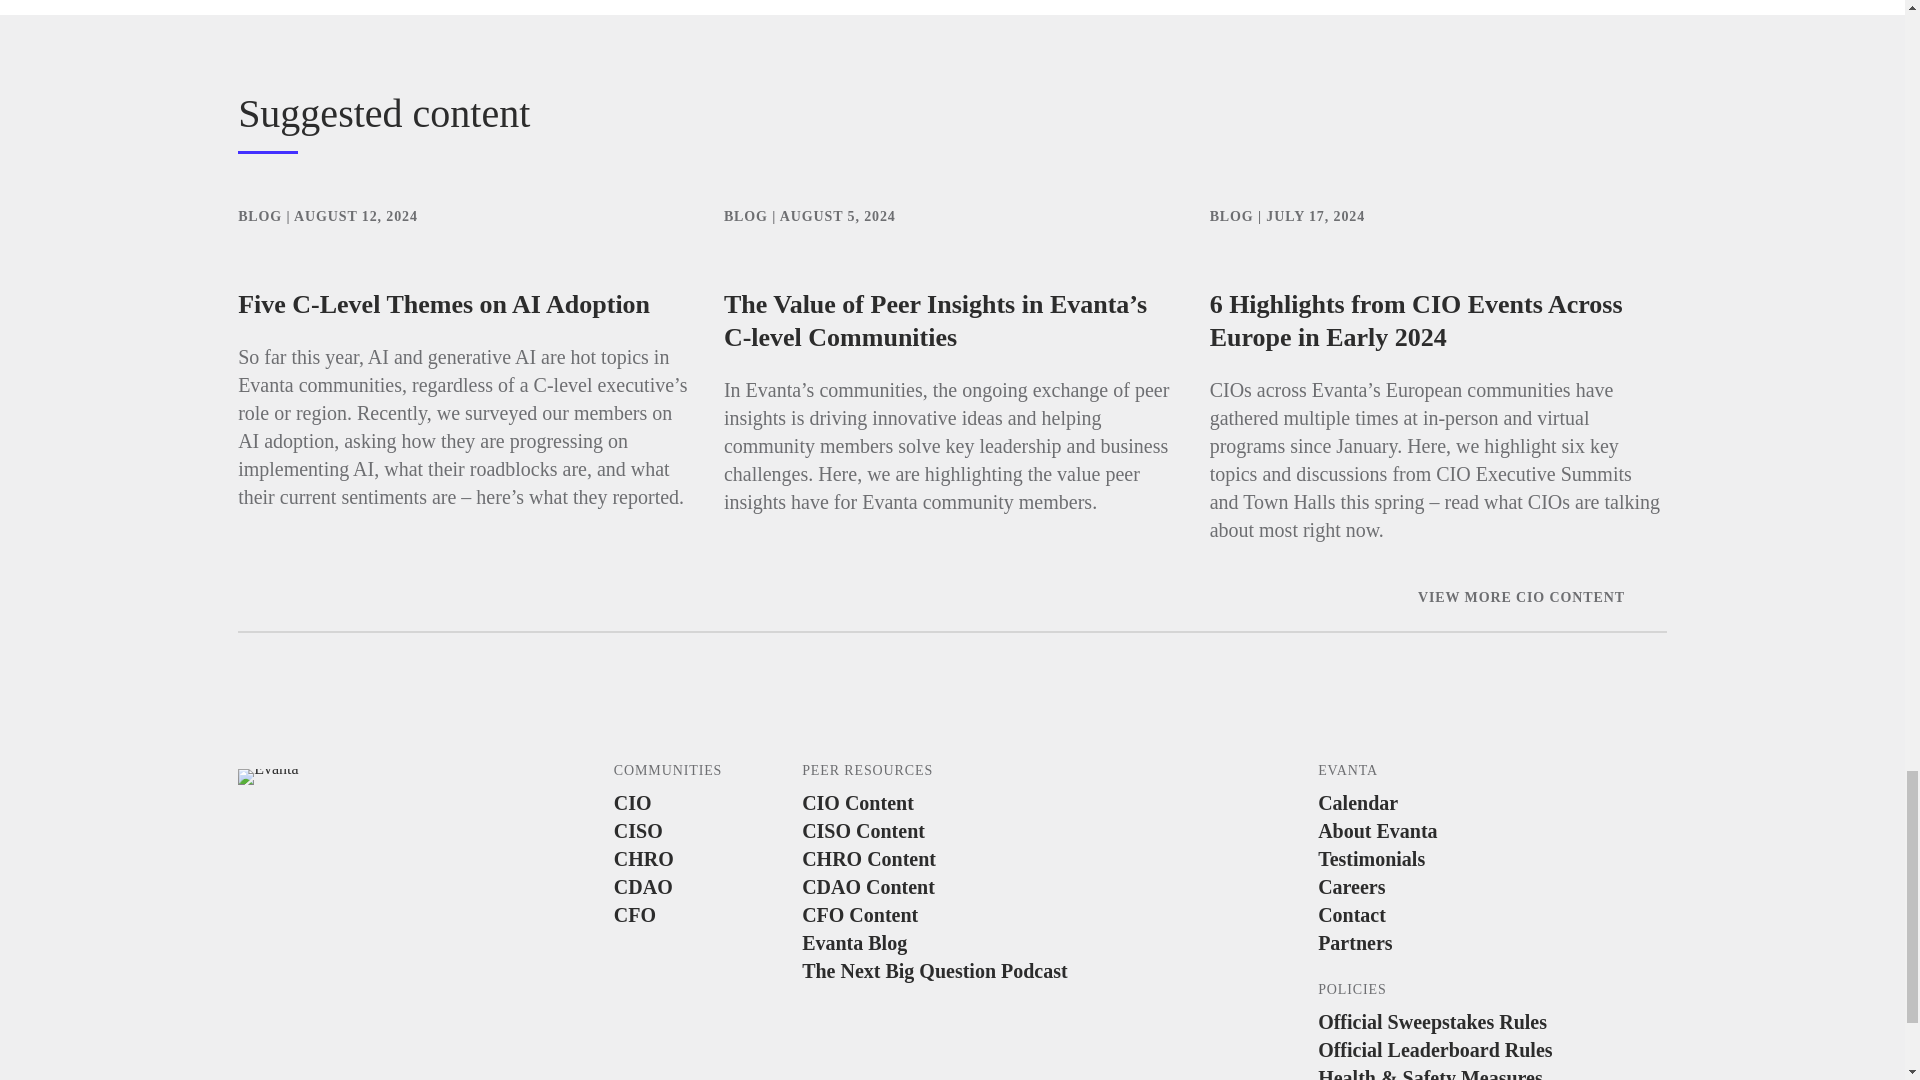 Image resolution: width=1920 pixels, height=1080 pixels. What do you see at coordinates (706, 858) in the screenshot?
I see `CHRO` at bounding box center [706, 858].